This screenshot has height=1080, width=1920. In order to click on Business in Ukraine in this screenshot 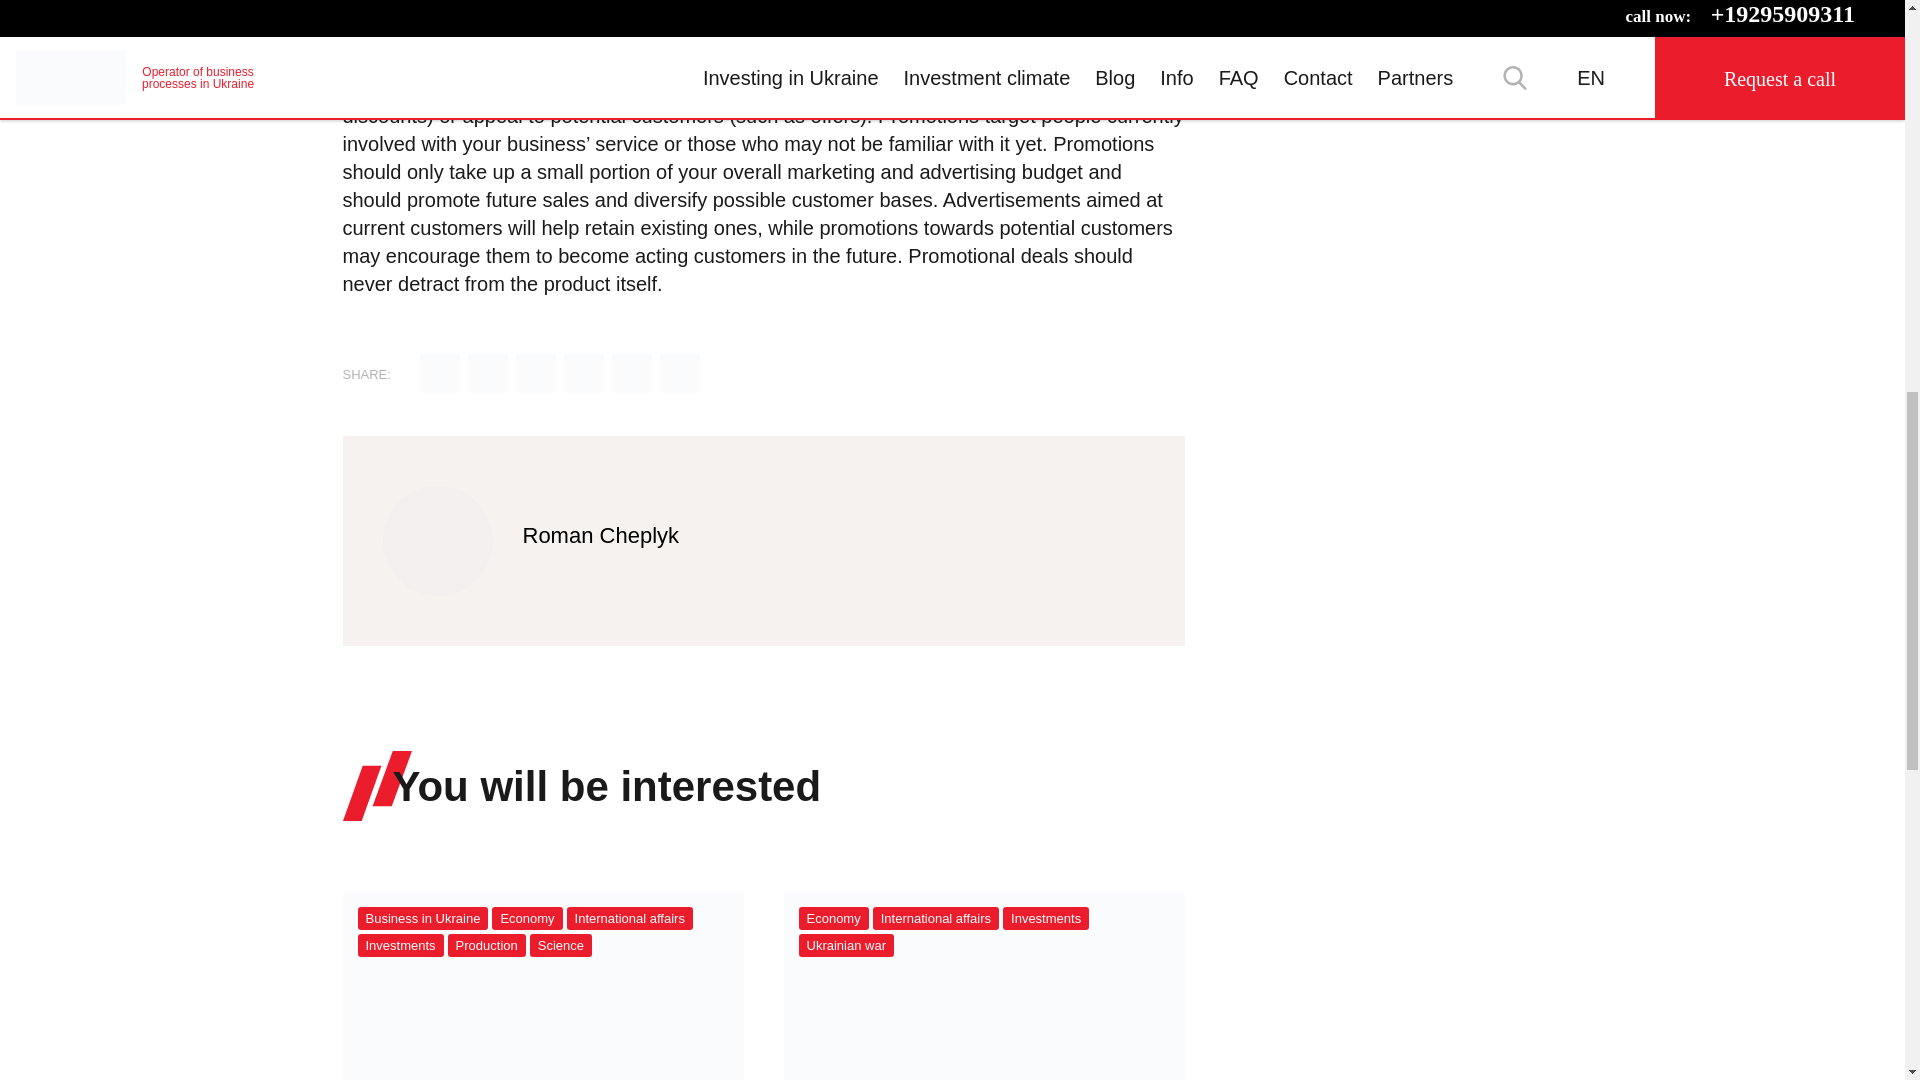, I will do `click(423, 918)`.